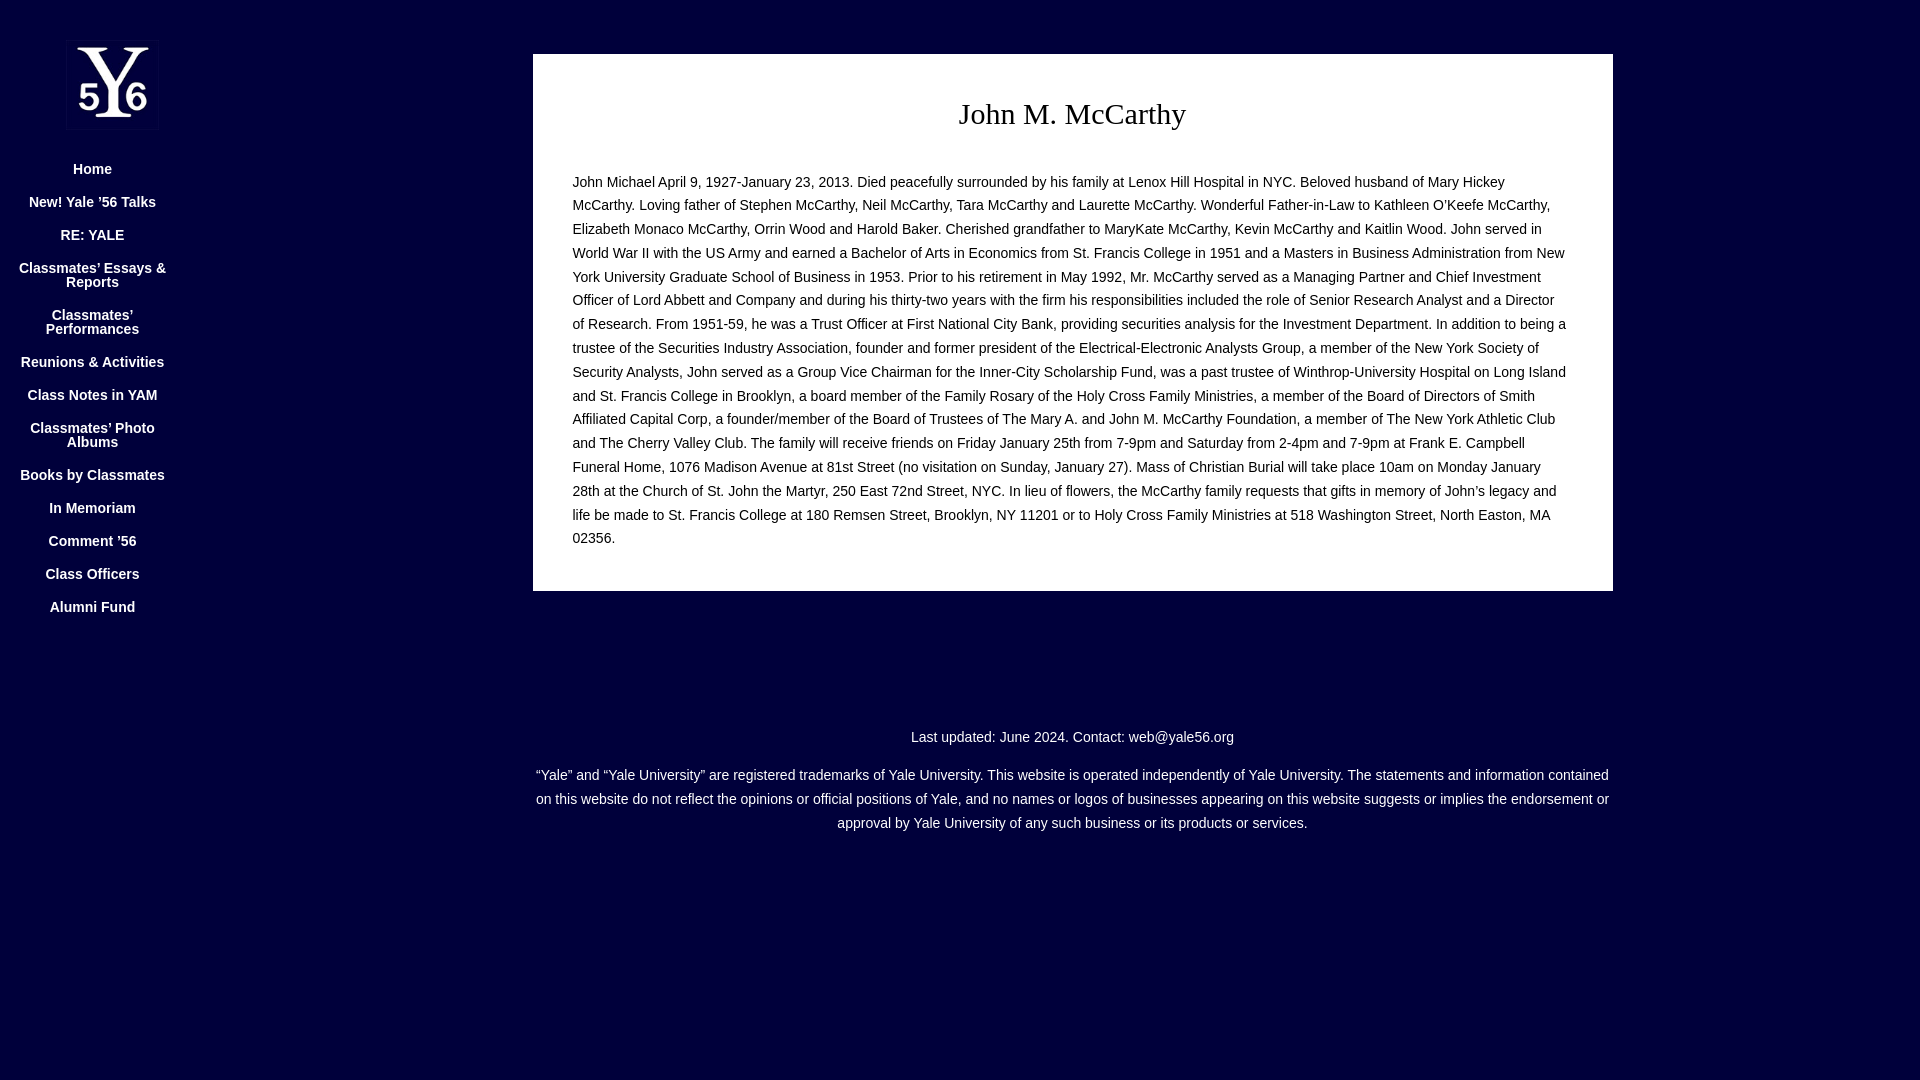  Describe the element at coordinates (112, 616) in the screenshot. I see `Alumni Fund` at that location.